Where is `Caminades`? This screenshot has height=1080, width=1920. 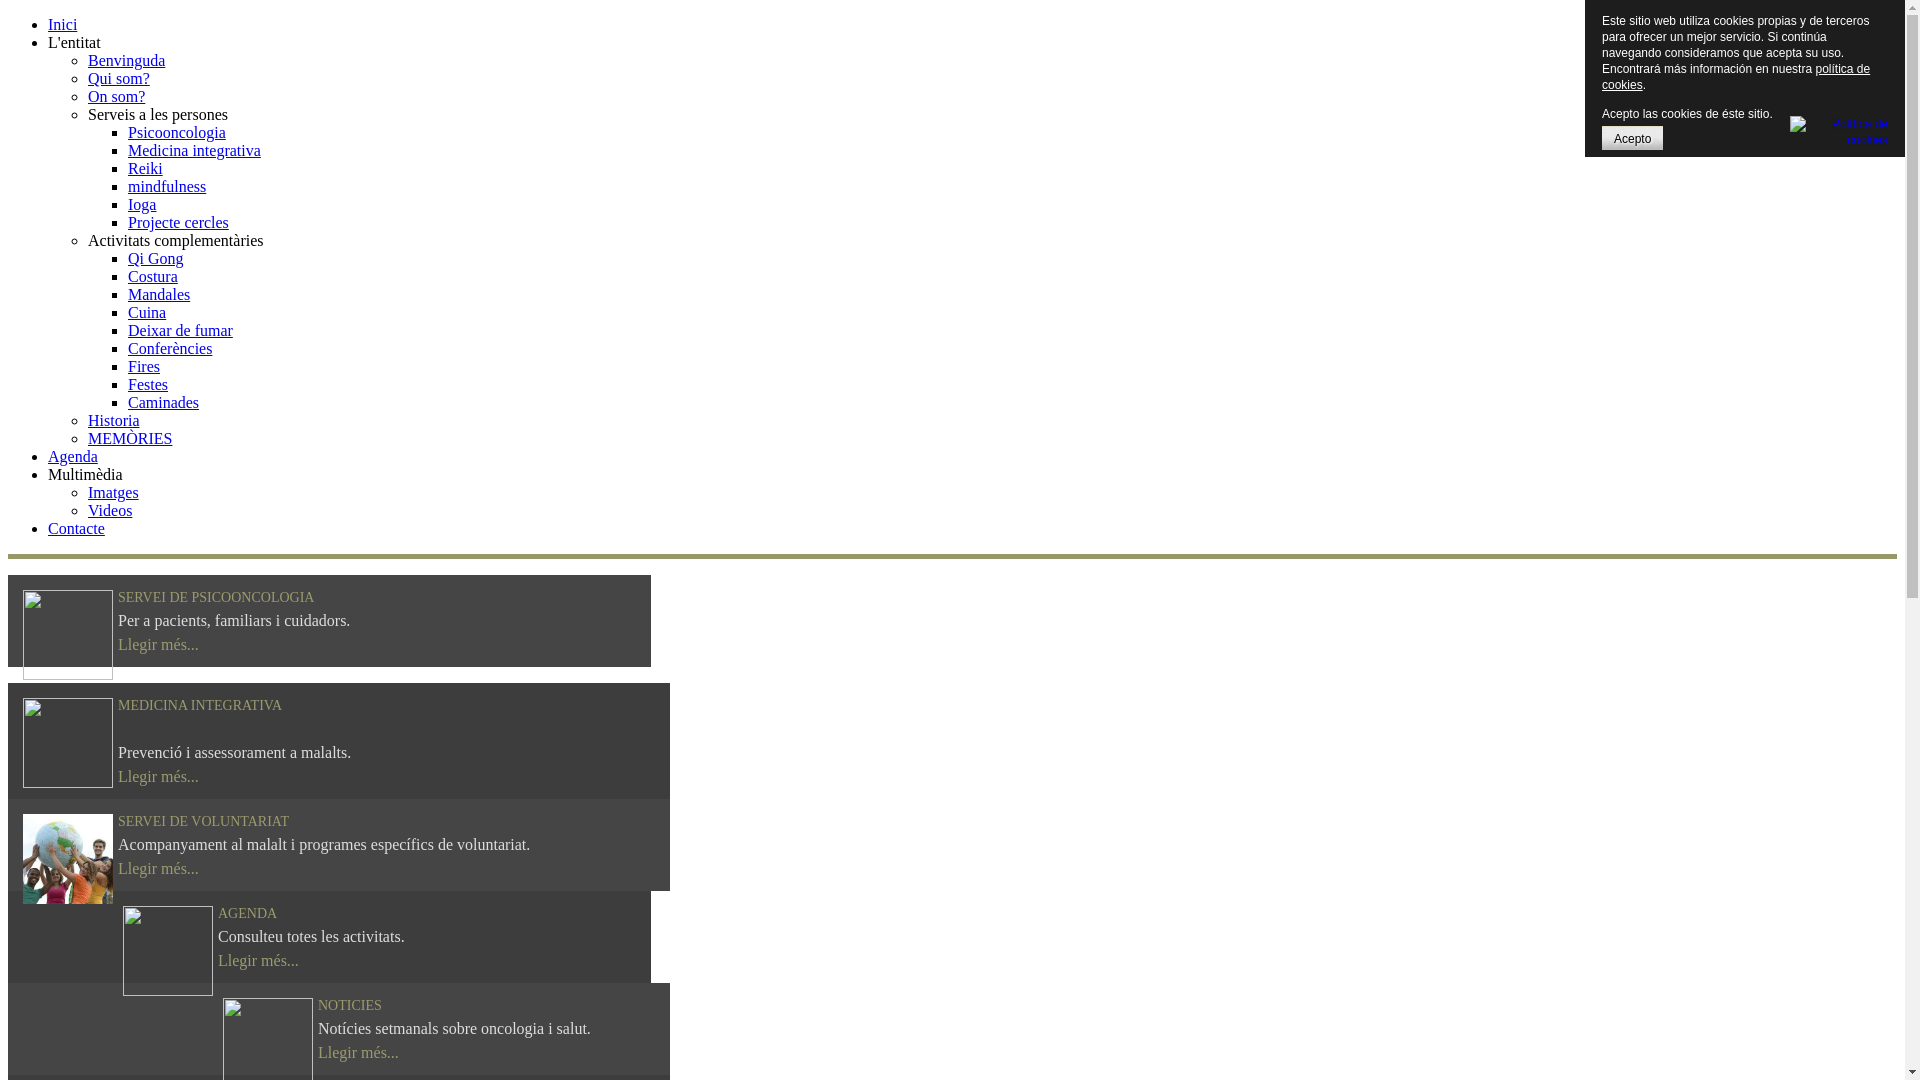 Caminades is located at coordinates (164, 402).